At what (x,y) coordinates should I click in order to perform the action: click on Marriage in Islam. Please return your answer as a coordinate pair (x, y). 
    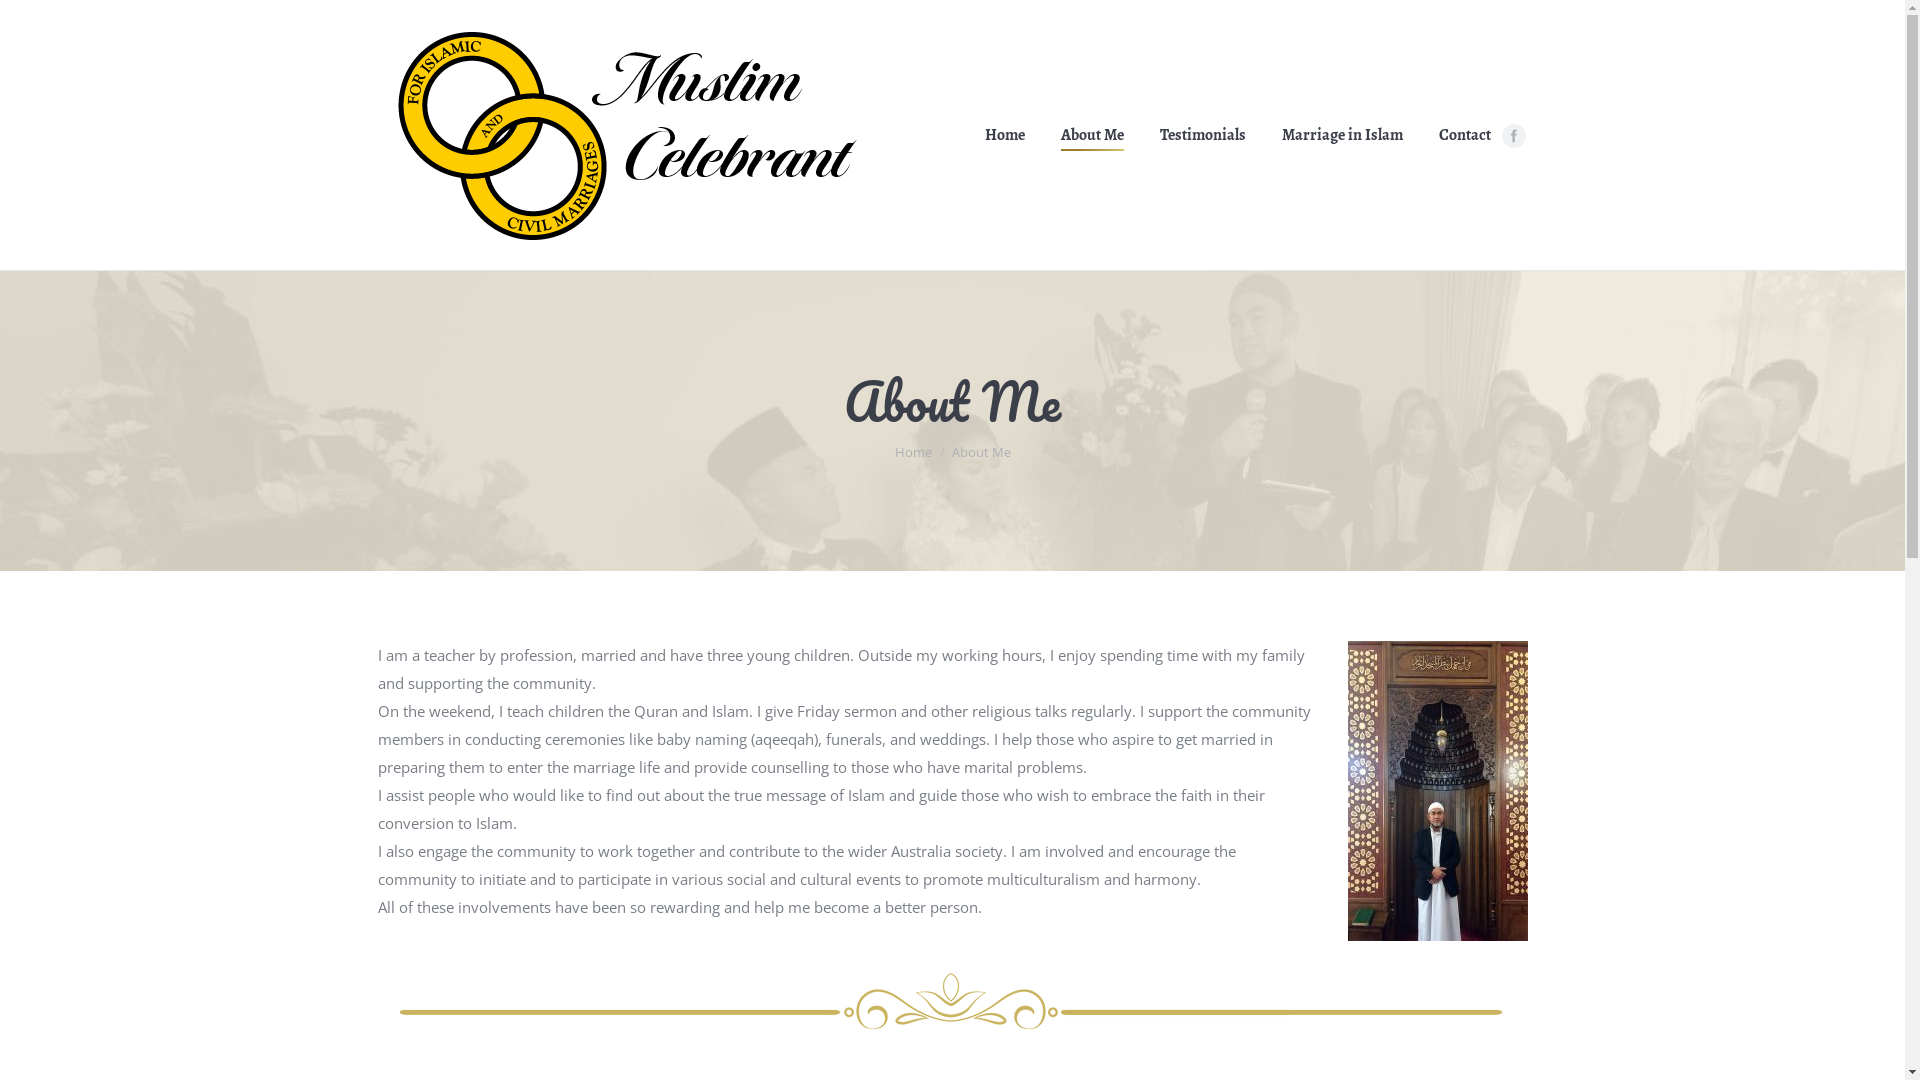
    Looking at the image, I should click on (1342, 135).